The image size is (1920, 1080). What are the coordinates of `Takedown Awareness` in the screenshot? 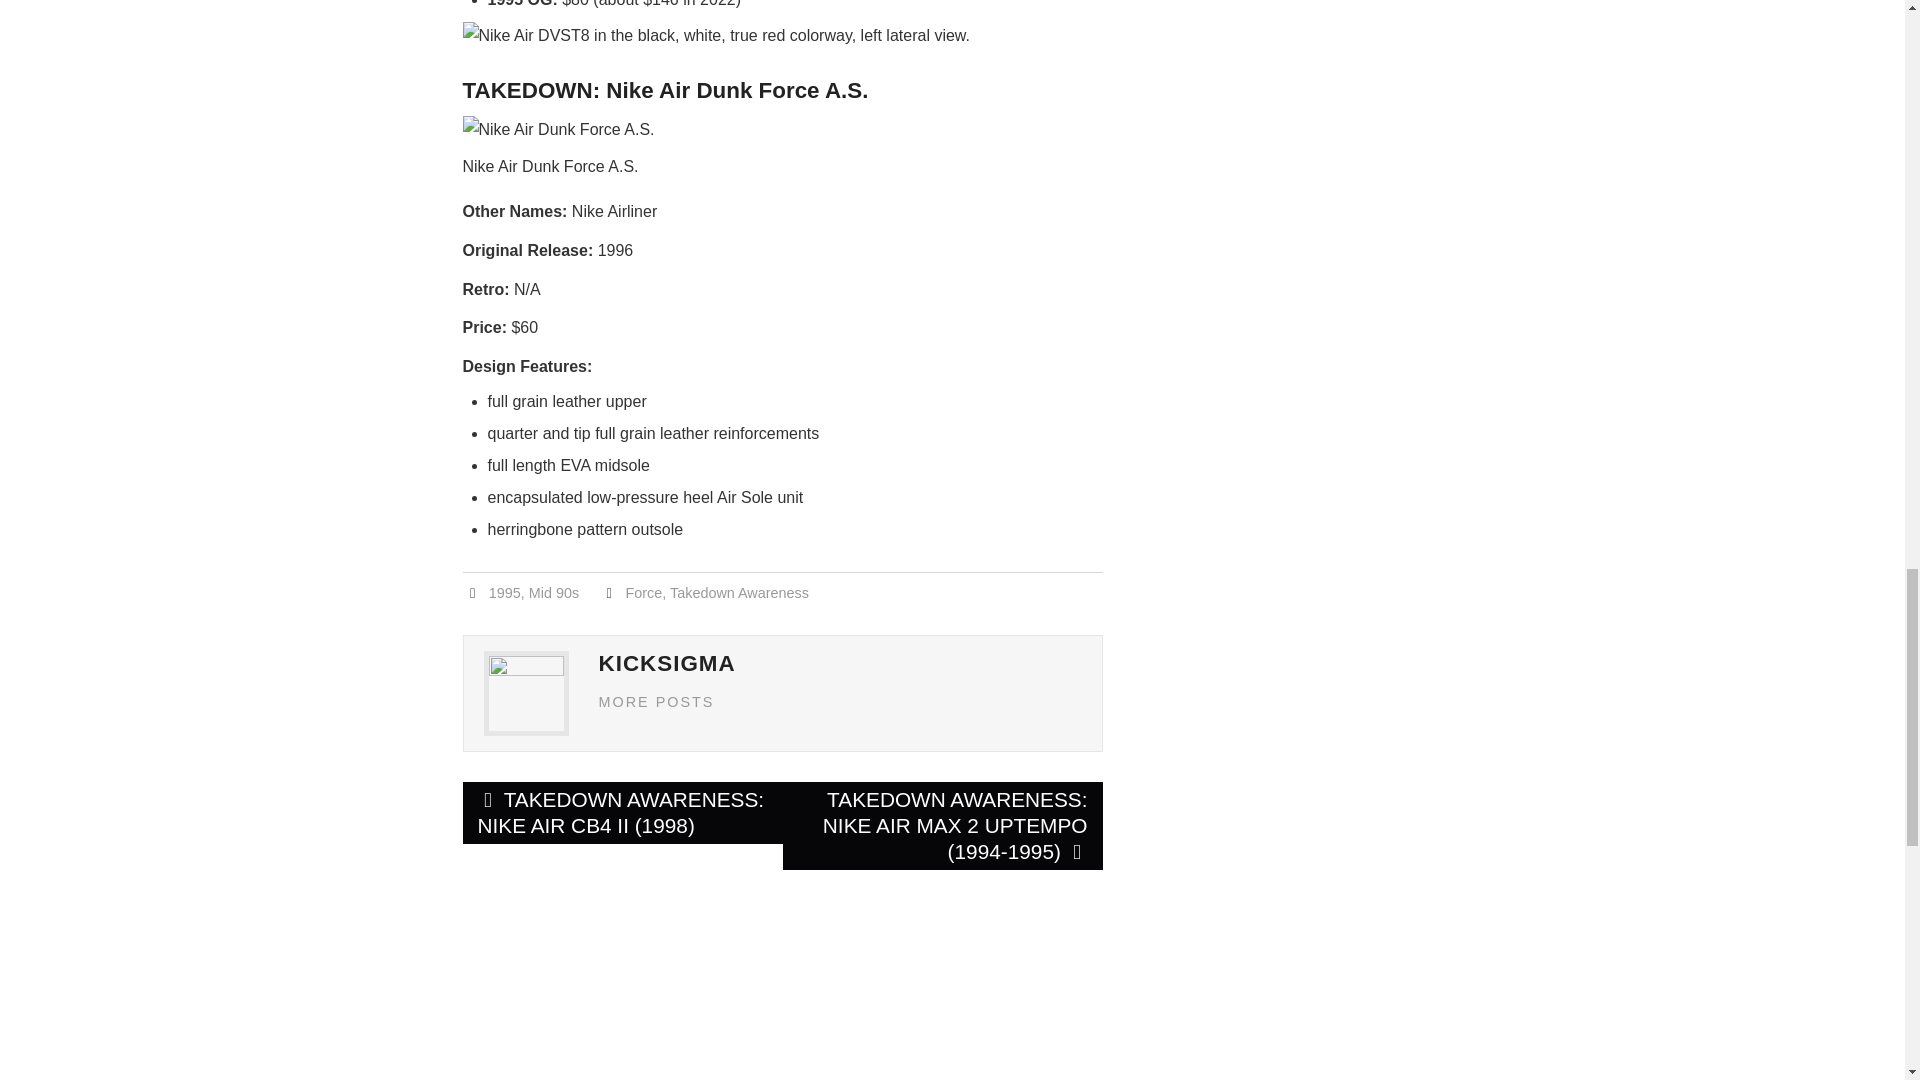 It's located at (739, 592).